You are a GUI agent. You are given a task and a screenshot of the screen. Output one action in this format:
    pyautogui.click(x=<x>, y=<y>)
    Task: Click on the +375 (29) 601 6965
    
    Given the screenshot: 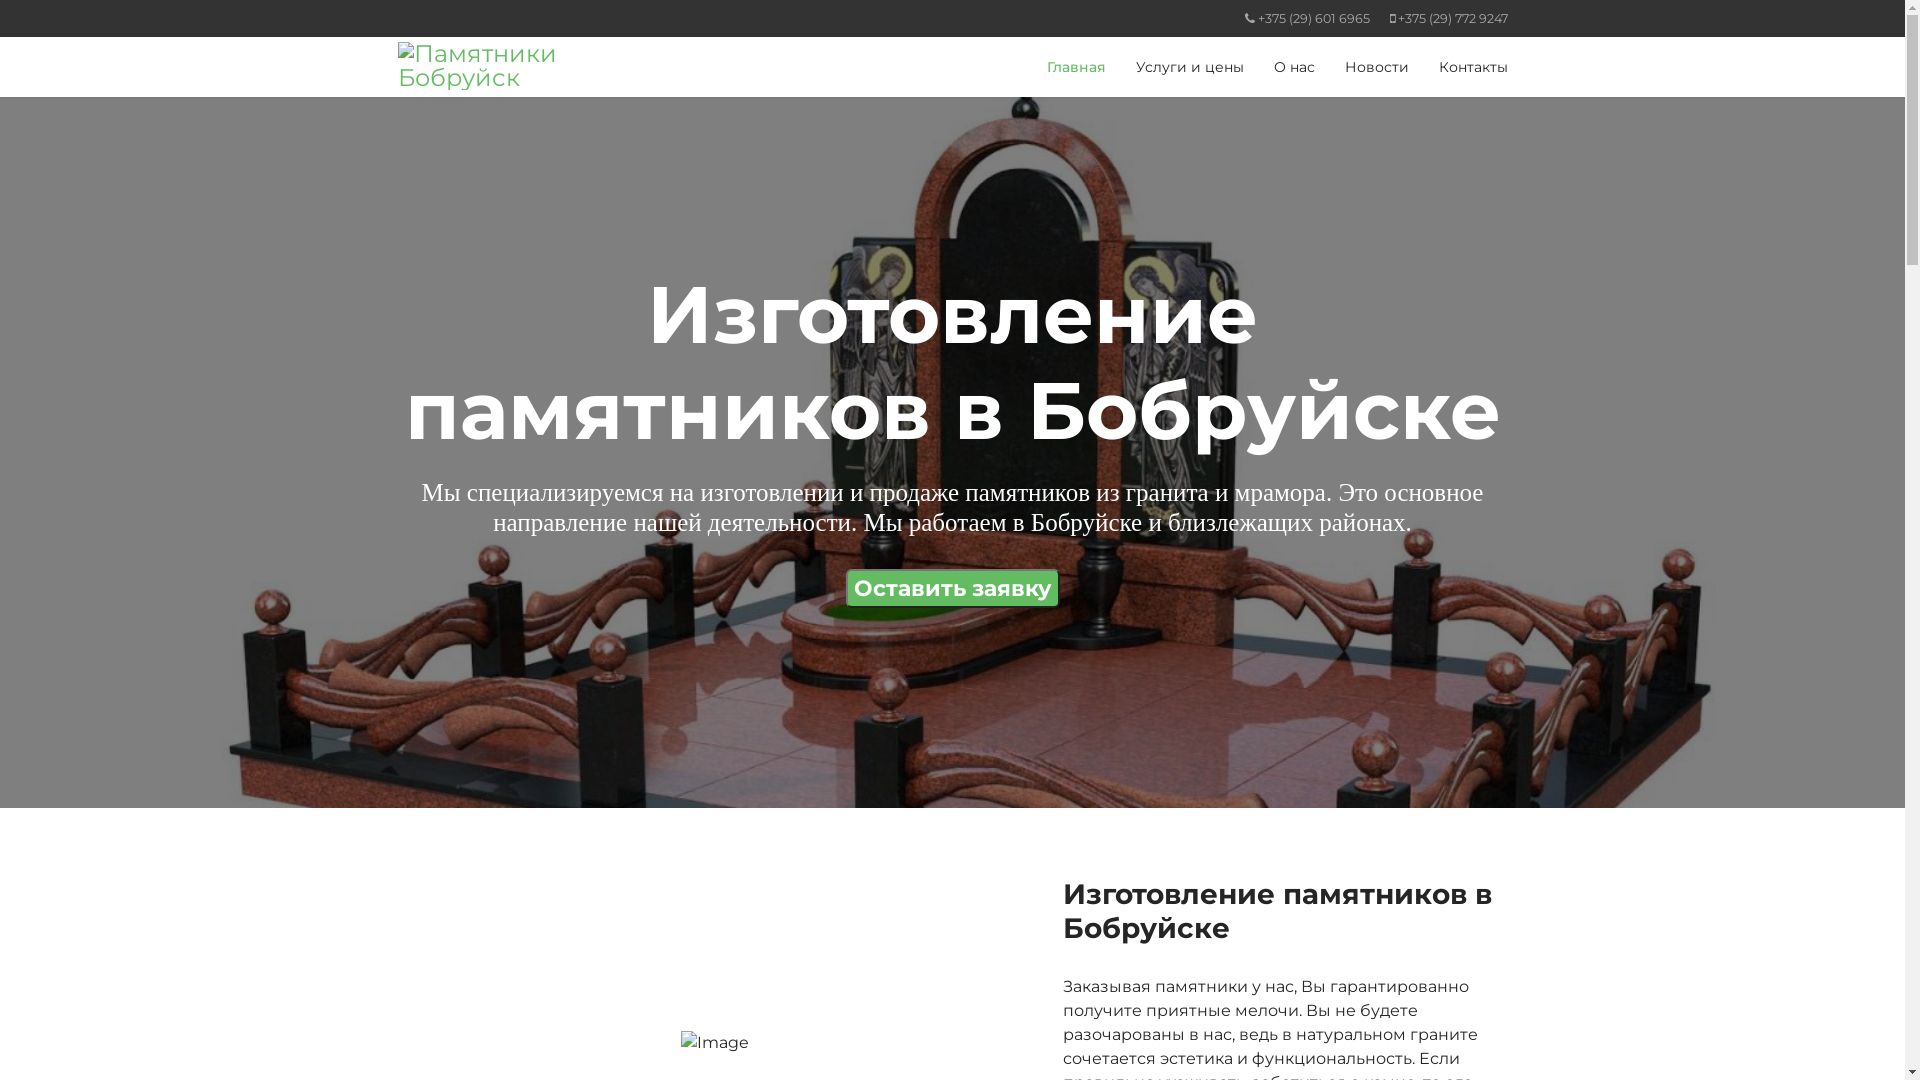 What is the action you would take?
    pyautogui.click(x=1314, y=18)
    